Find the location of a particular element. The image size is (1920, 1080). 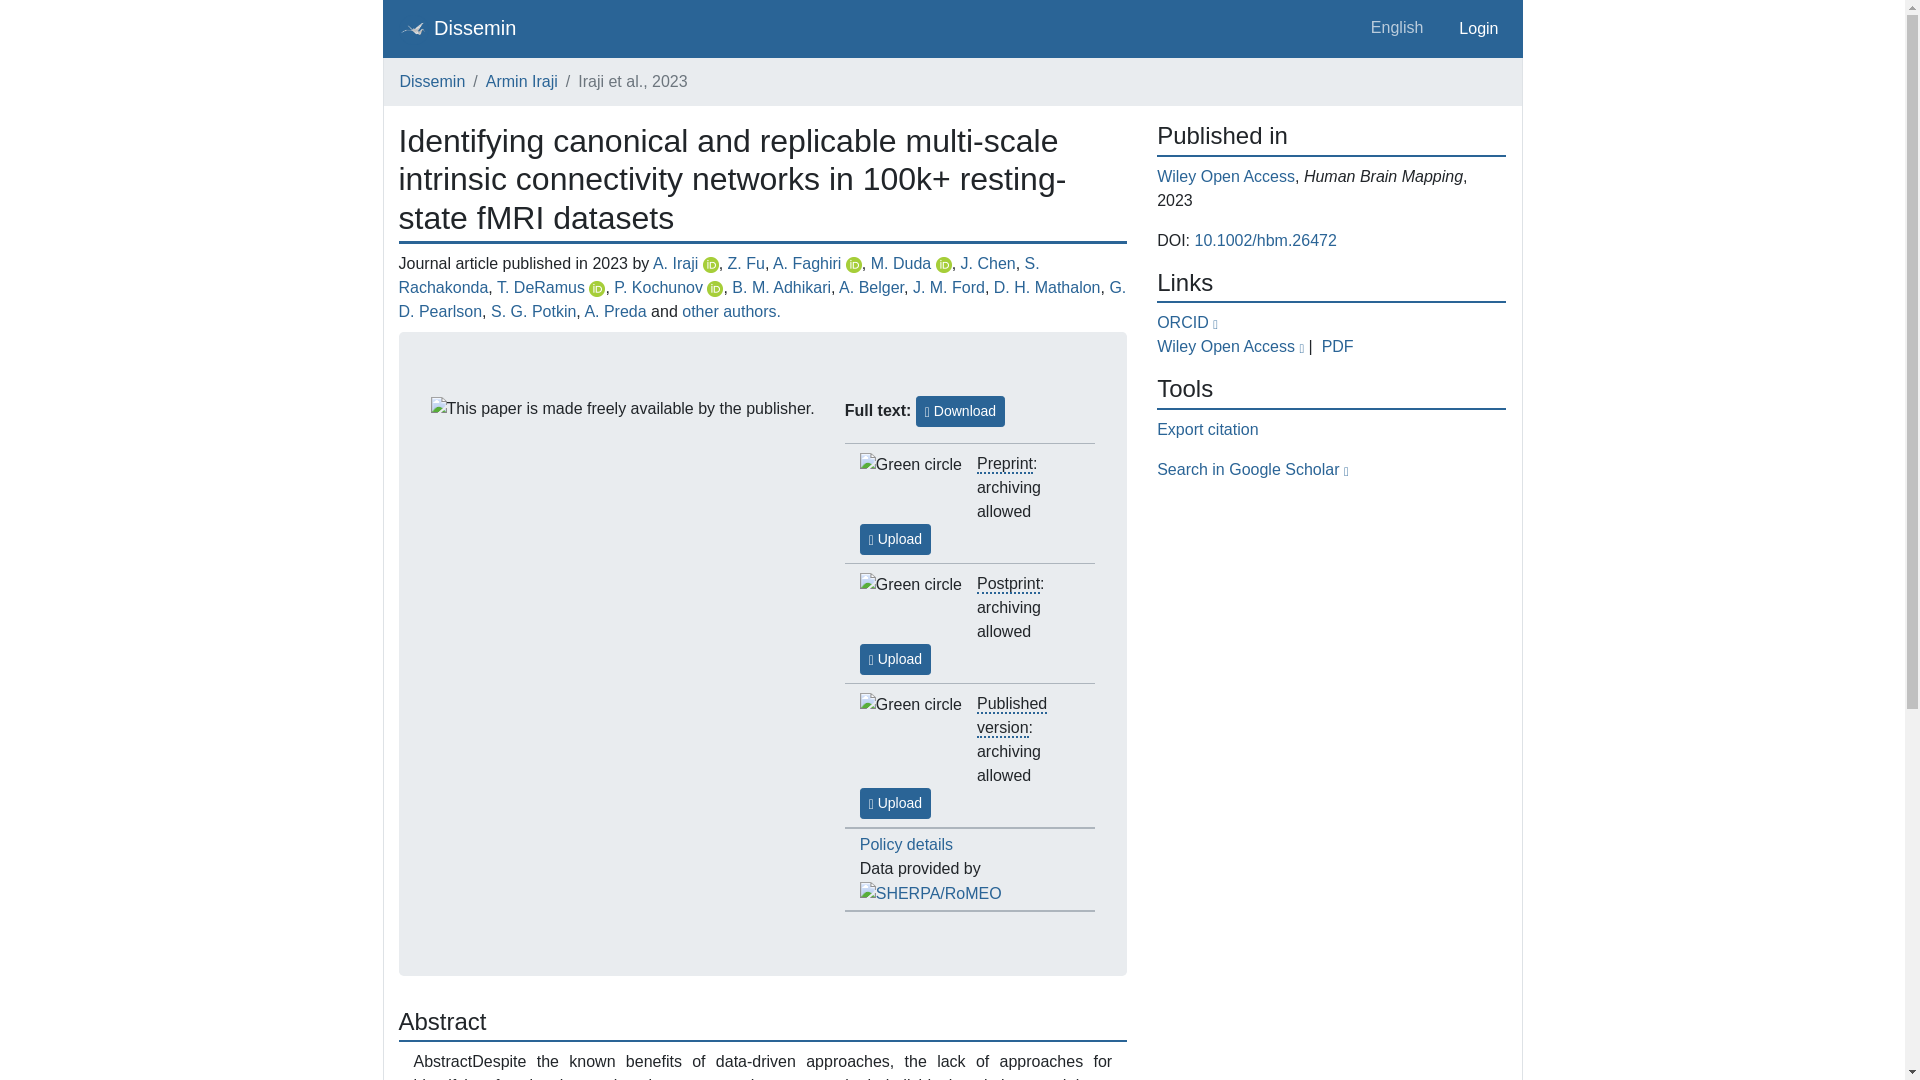

A. Iraji is located at coordinates (675, 263).